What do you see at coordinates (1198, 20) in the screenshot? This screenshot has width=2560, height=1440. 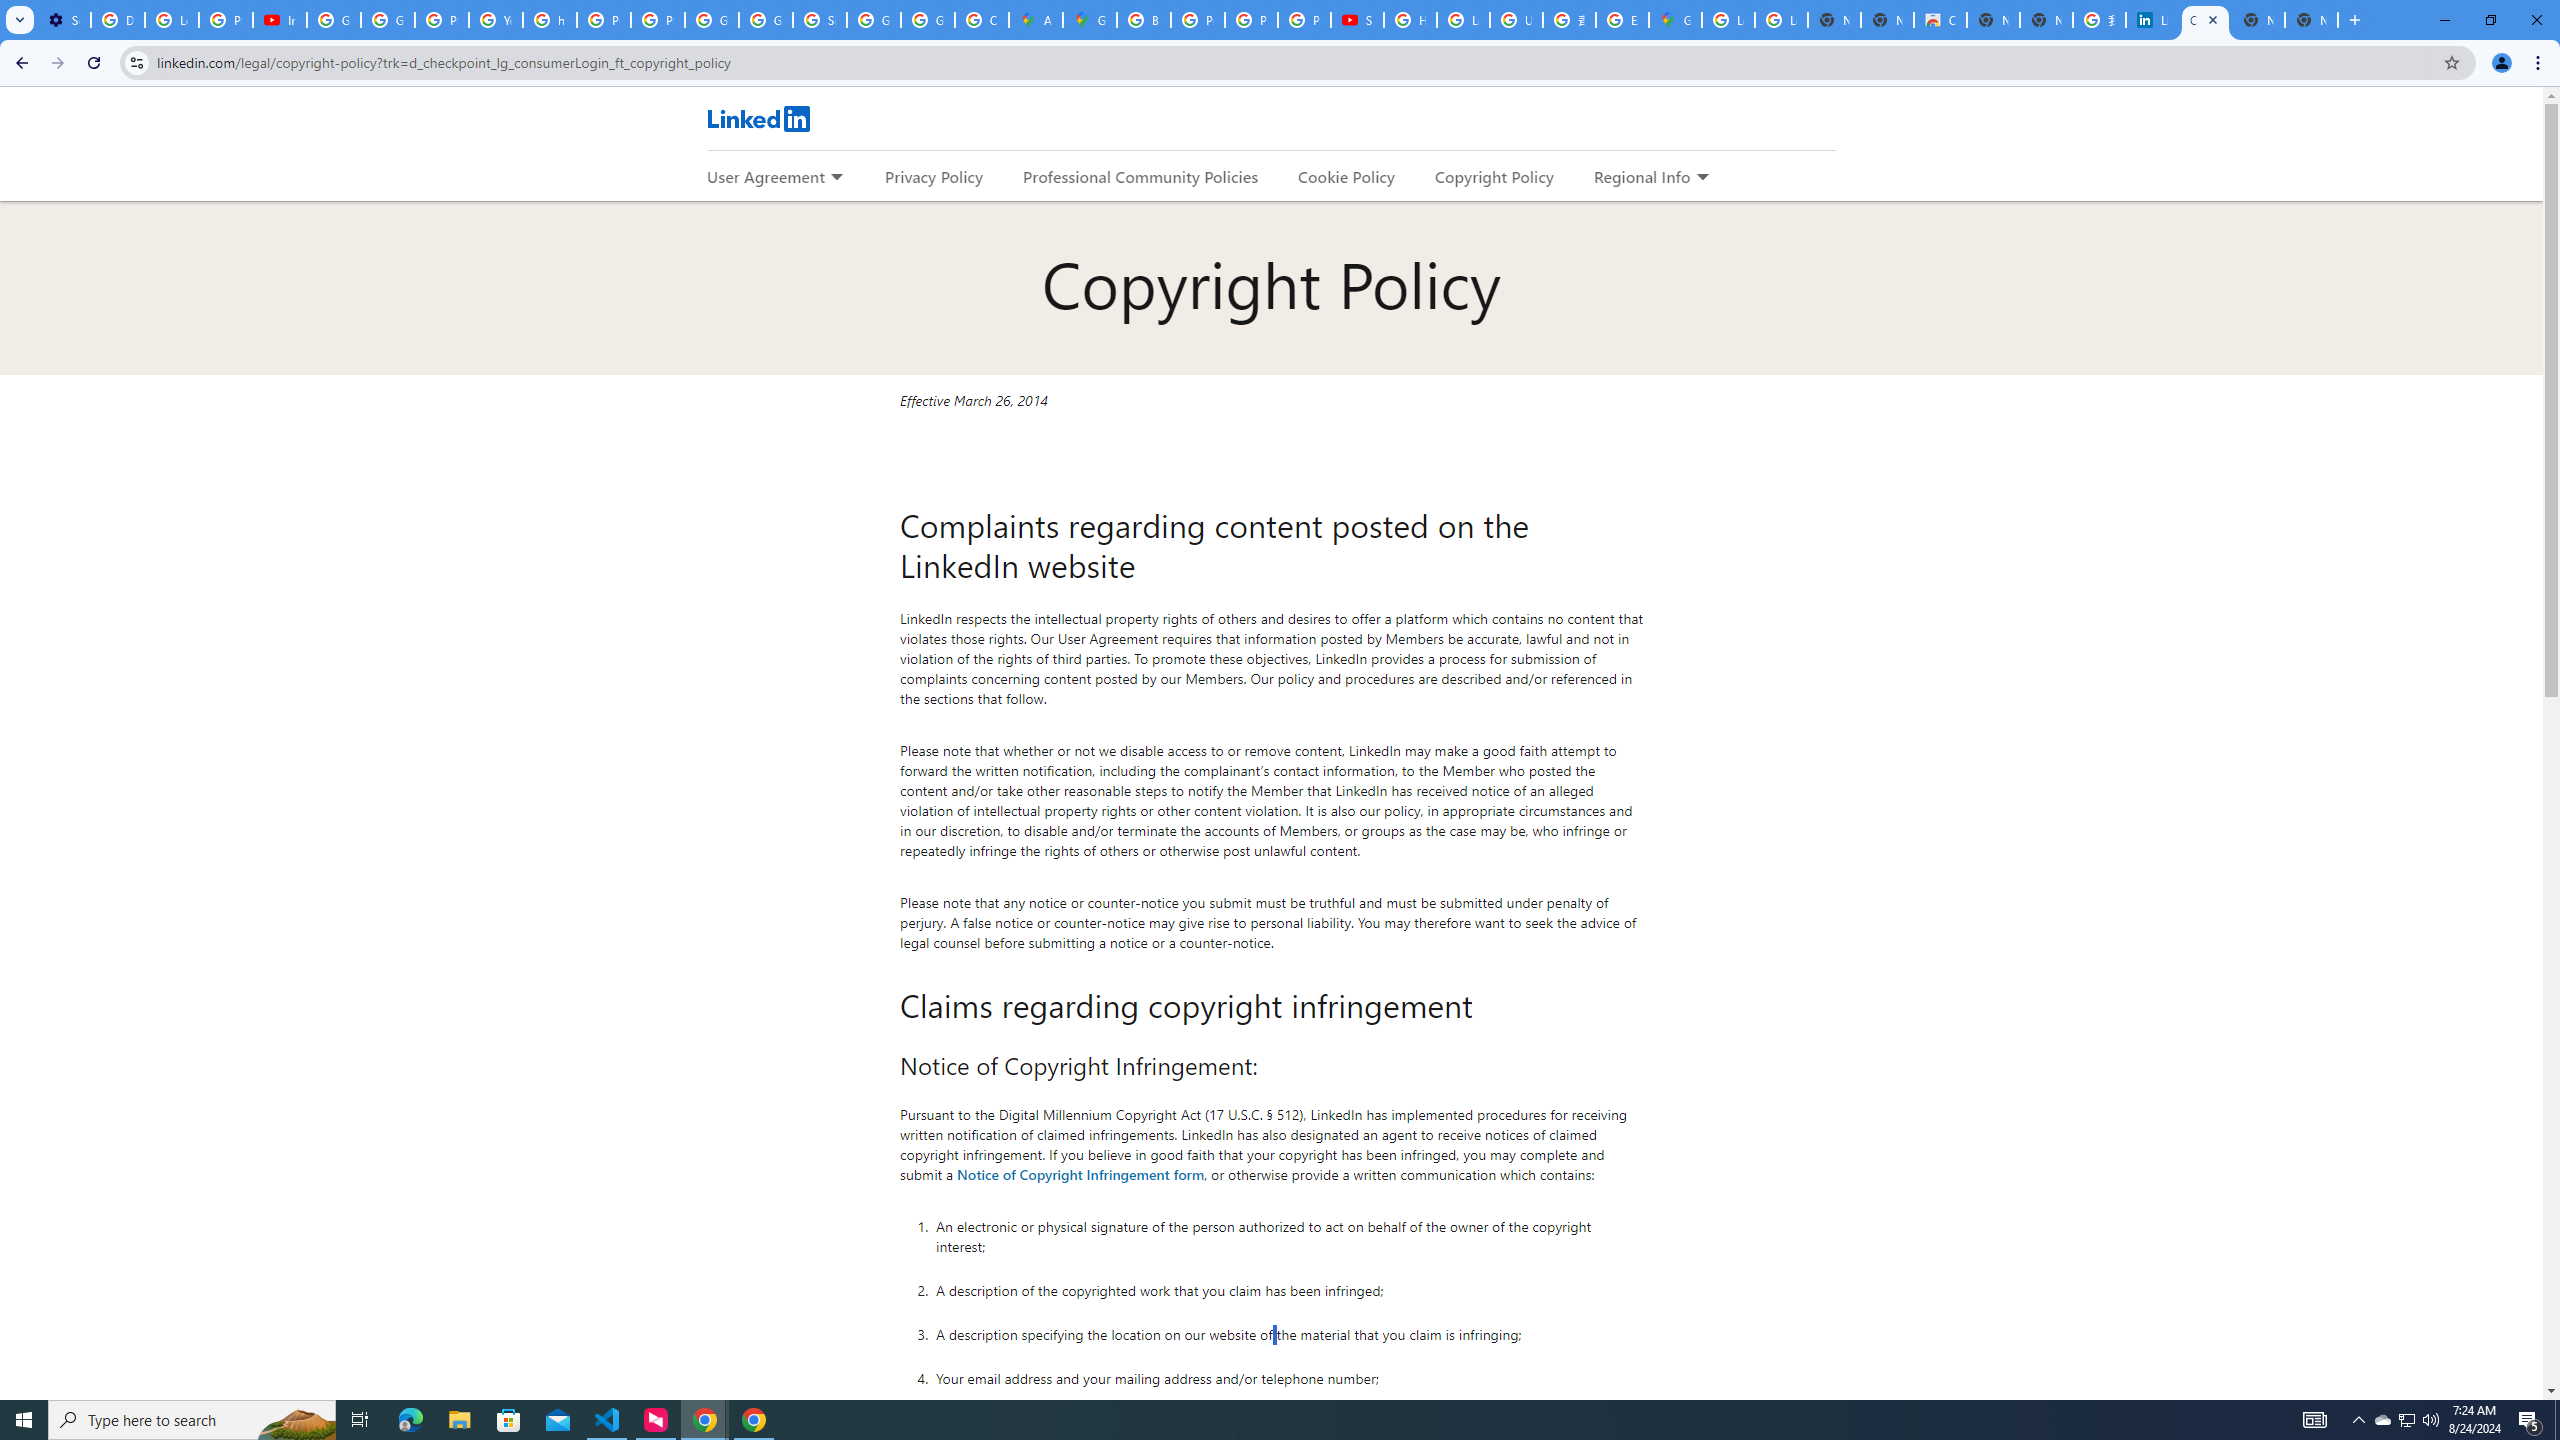 I see `Privacy Help Center - Policies Help` at bounding box center [1198, 20].